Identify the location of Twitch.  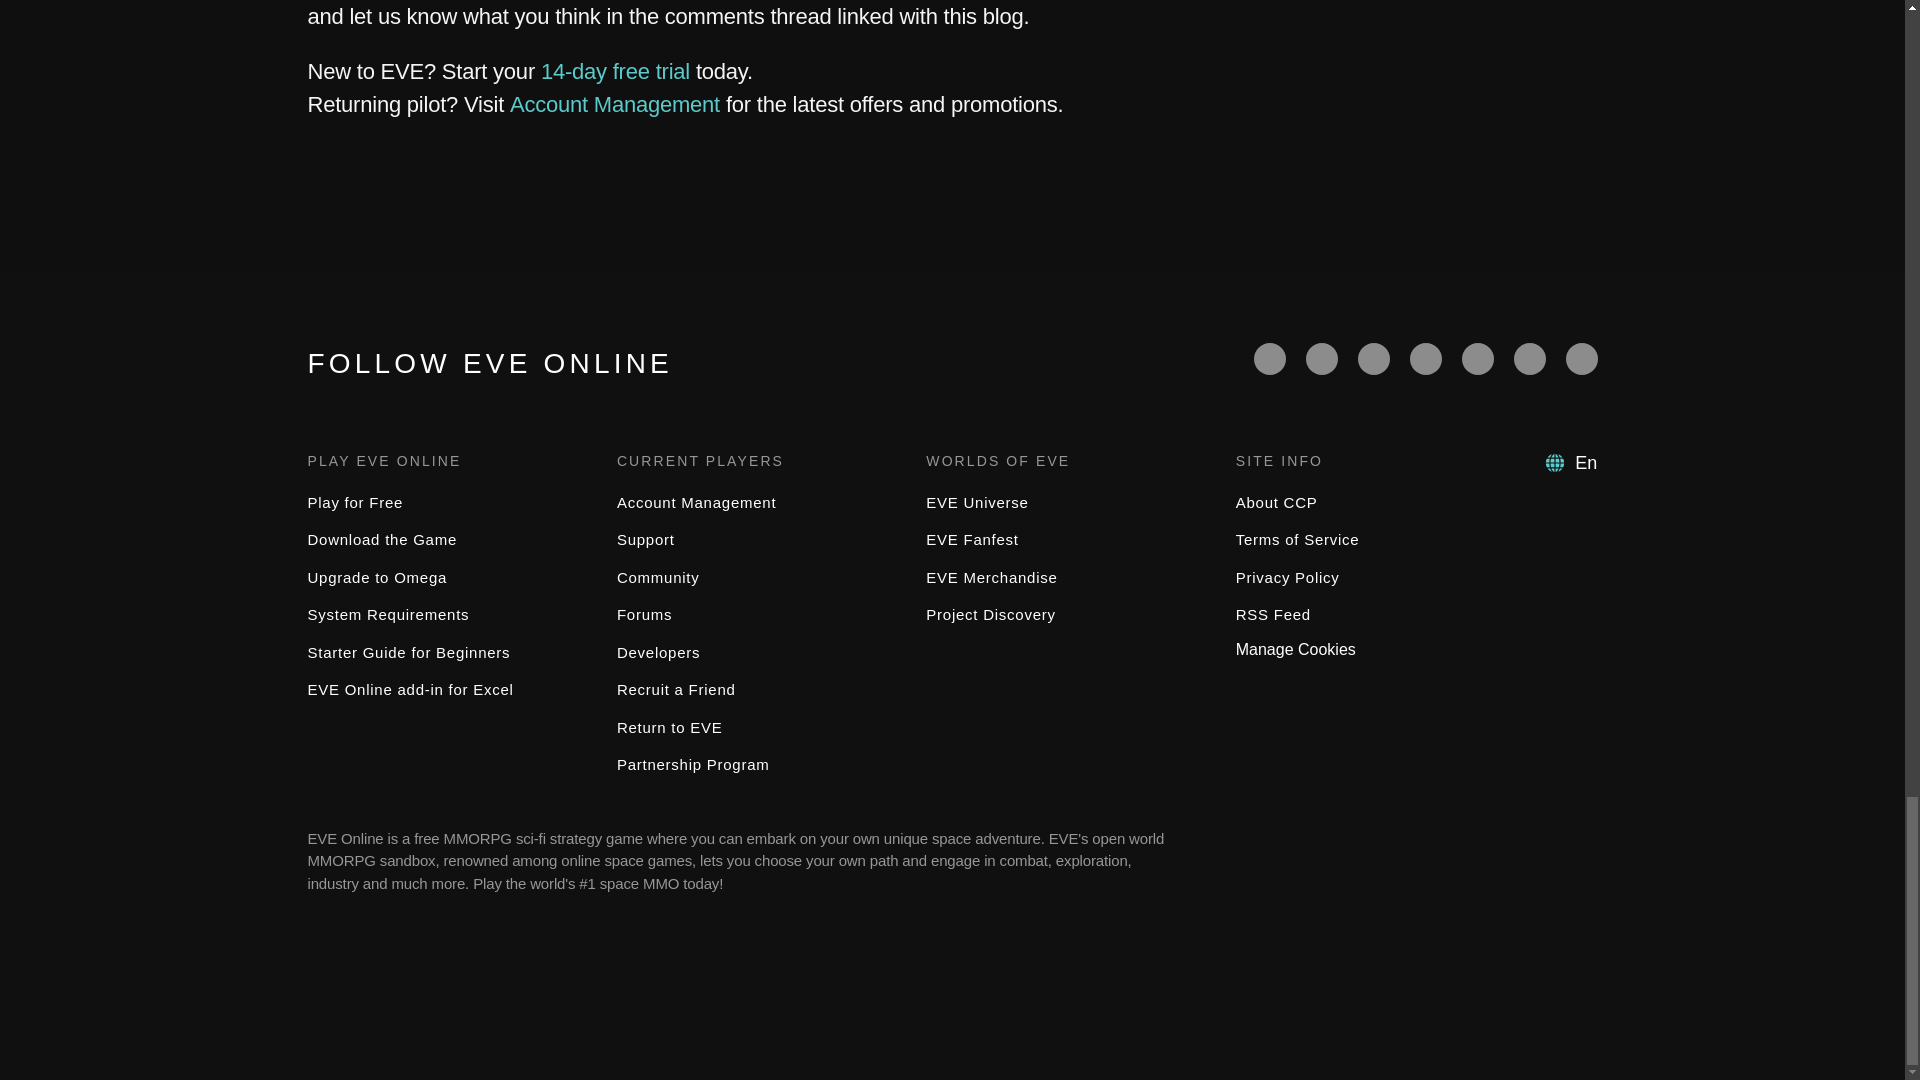
(1425, 358).